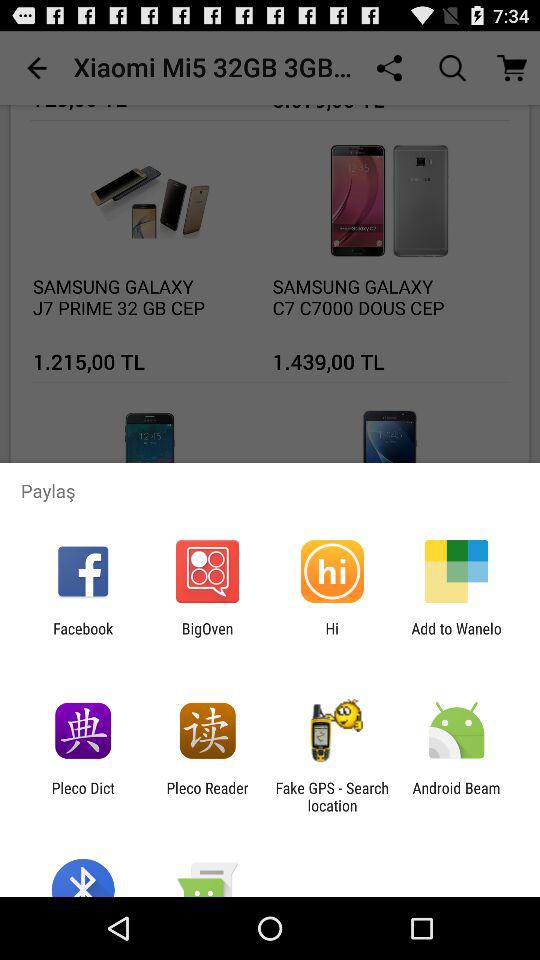  Describe the element at coordinates (456, 637) in the screenshot. I see `choose add to wanelo` at that location.